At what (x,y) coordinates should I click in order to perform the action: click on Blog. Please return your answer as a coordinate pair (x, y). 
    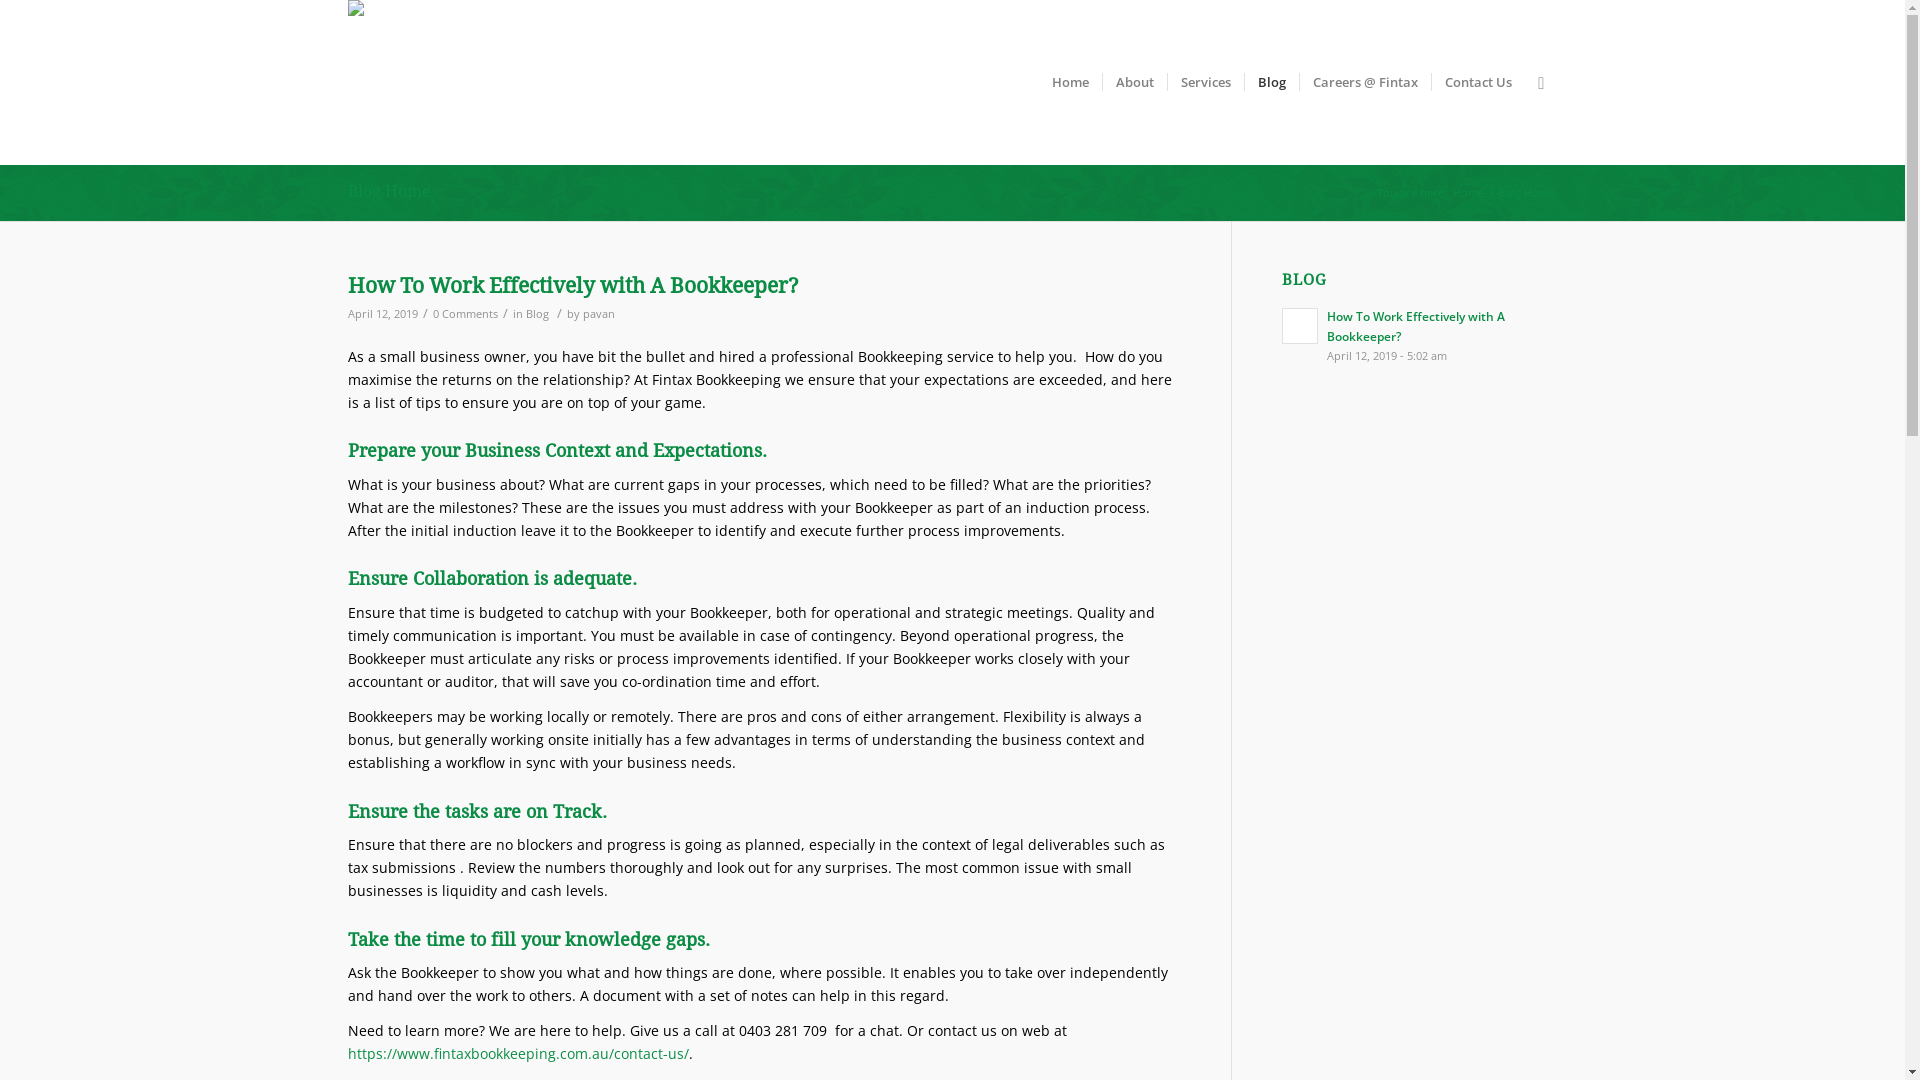
    Looking at the image, I should click on (1272, 82).